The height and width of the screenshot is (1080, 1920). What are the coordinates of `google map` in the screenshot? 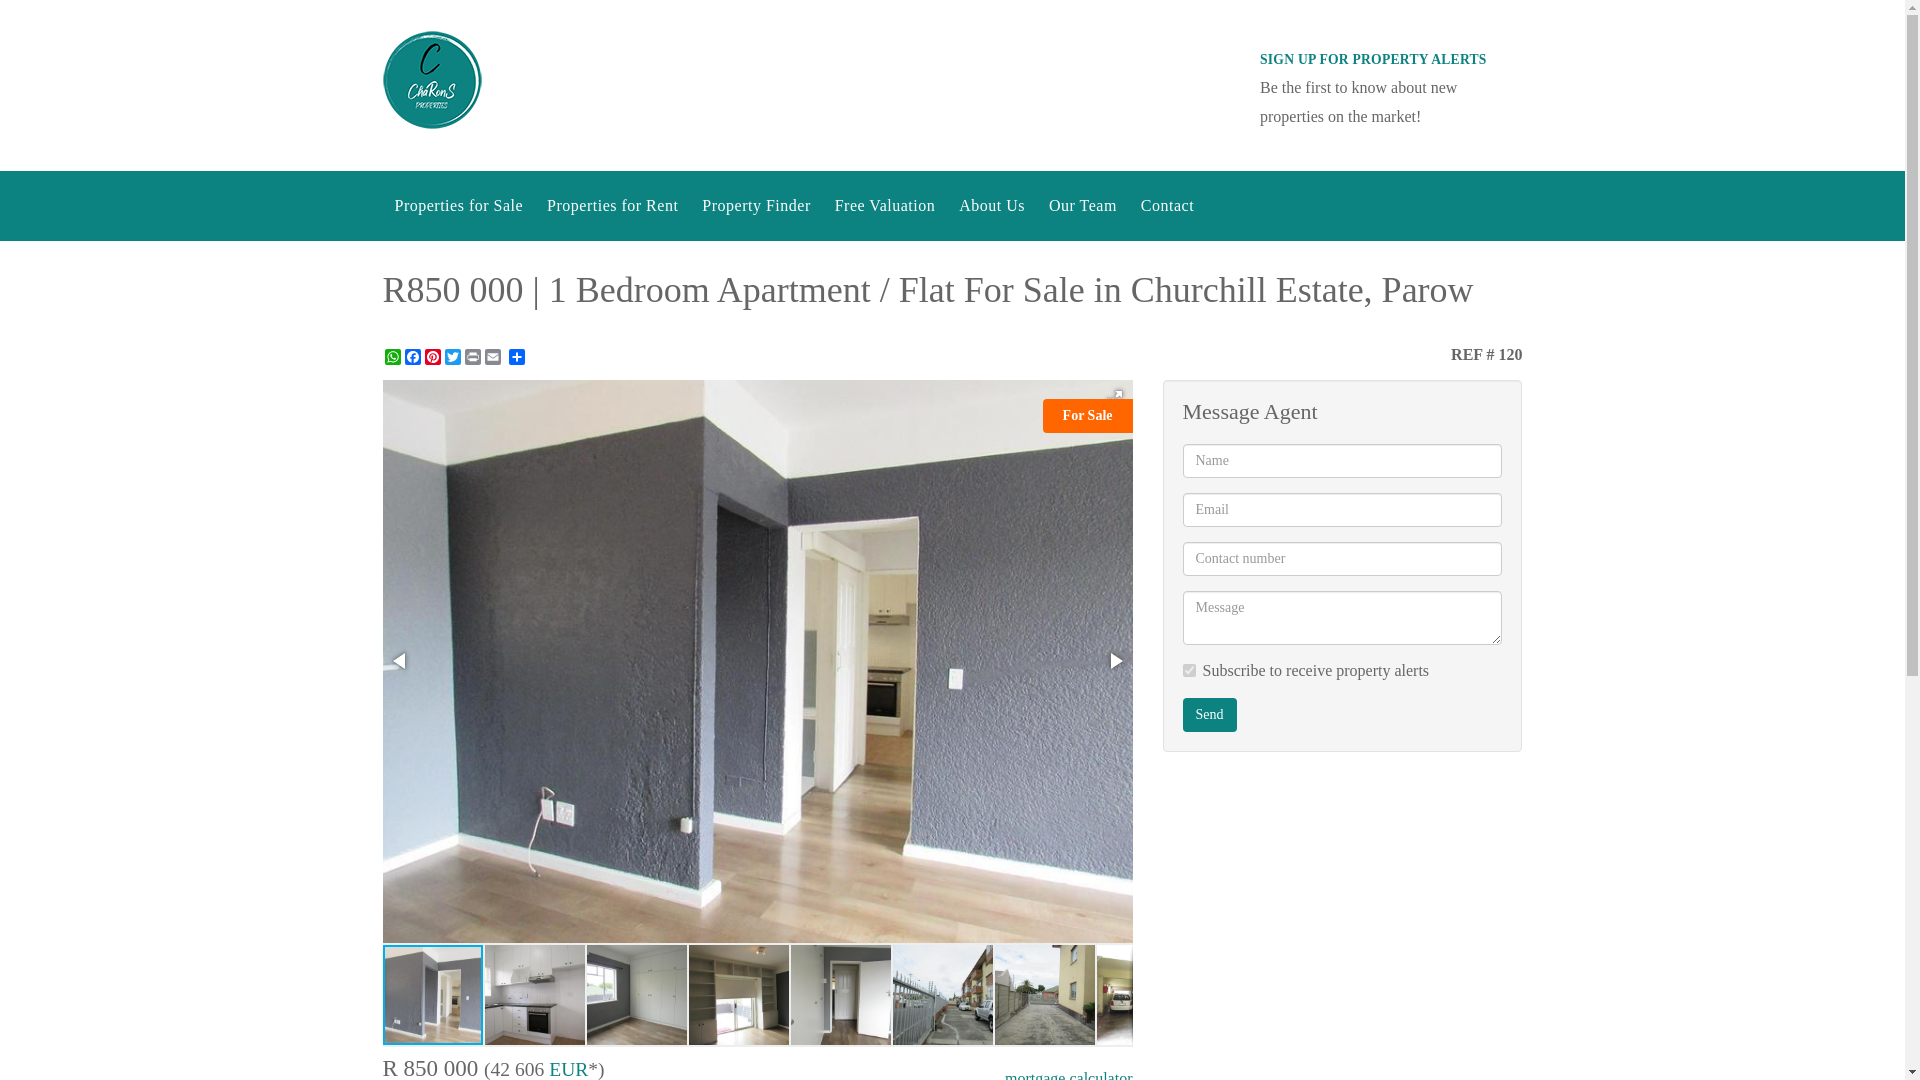 It's located at (1342, 936).